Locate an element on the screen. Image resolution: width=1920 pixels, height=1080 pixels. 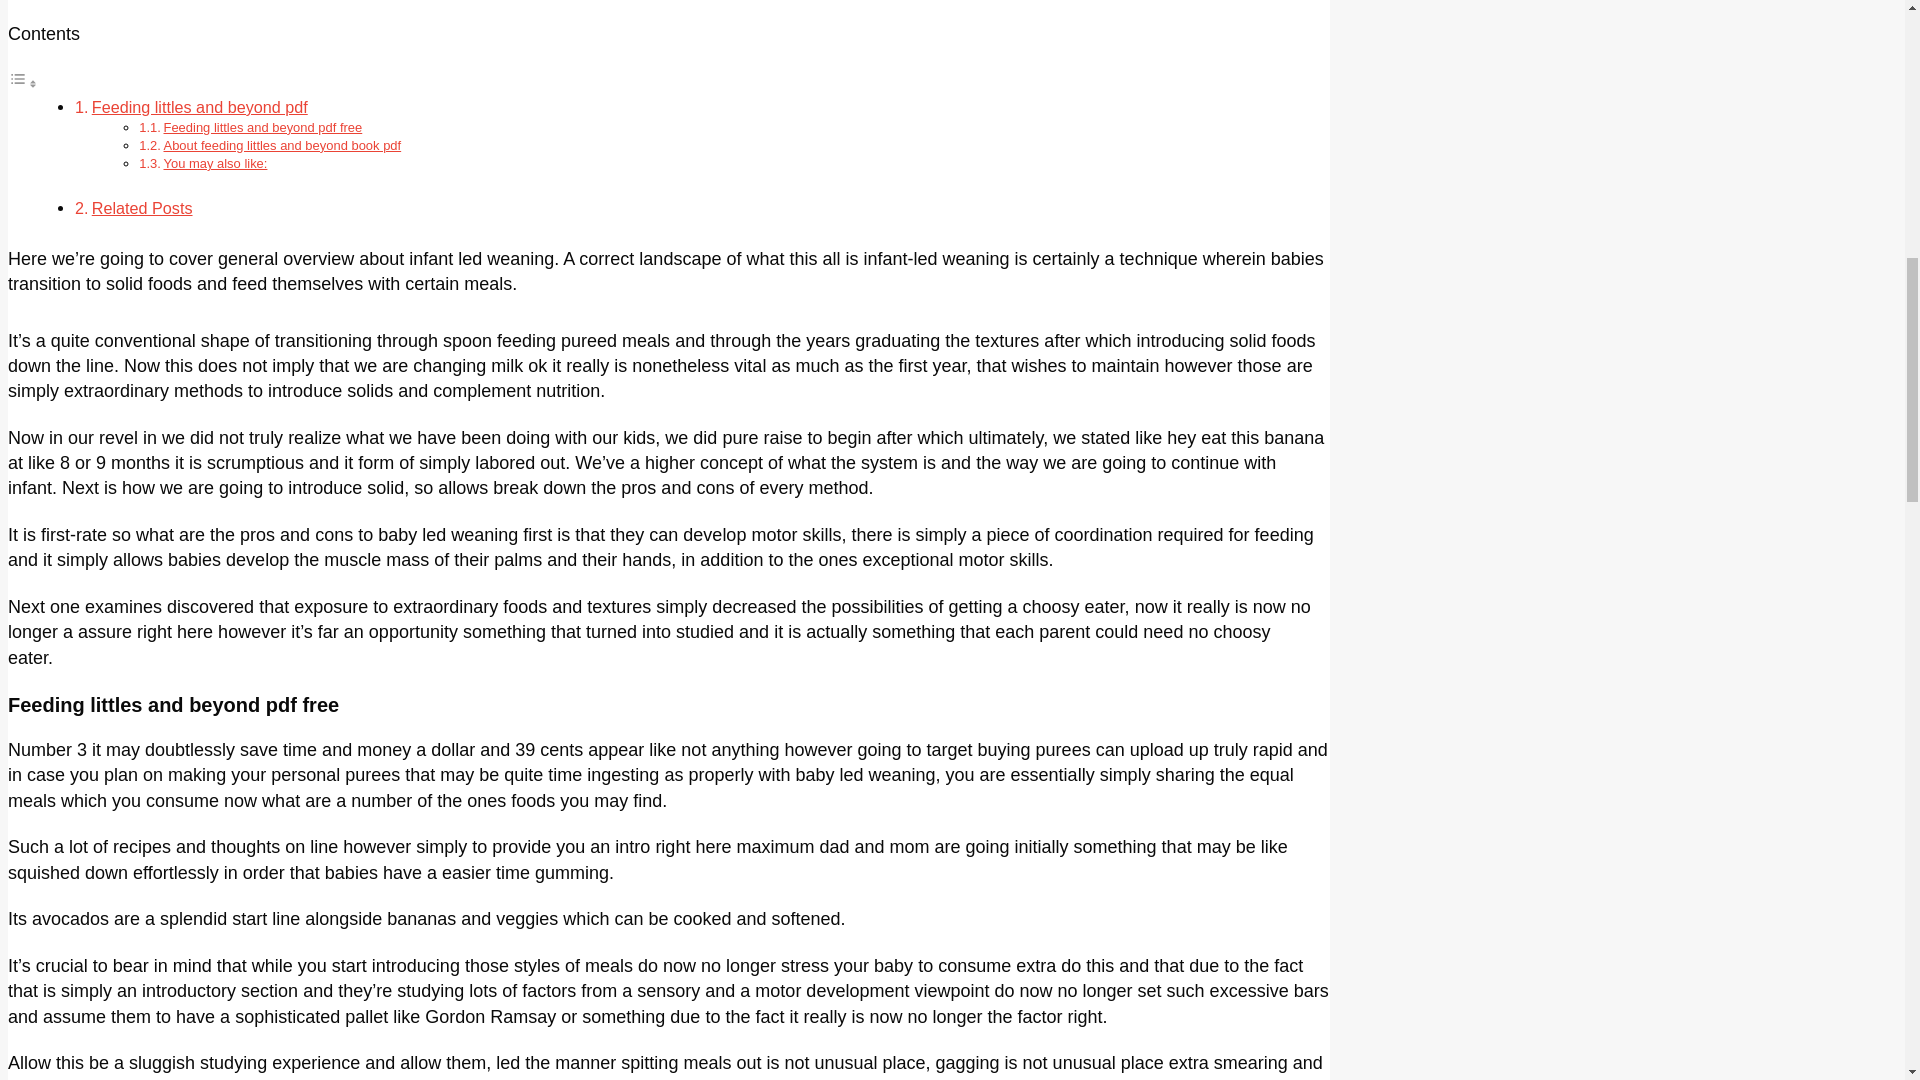
Related Posts is located at coordinates (142, 208).